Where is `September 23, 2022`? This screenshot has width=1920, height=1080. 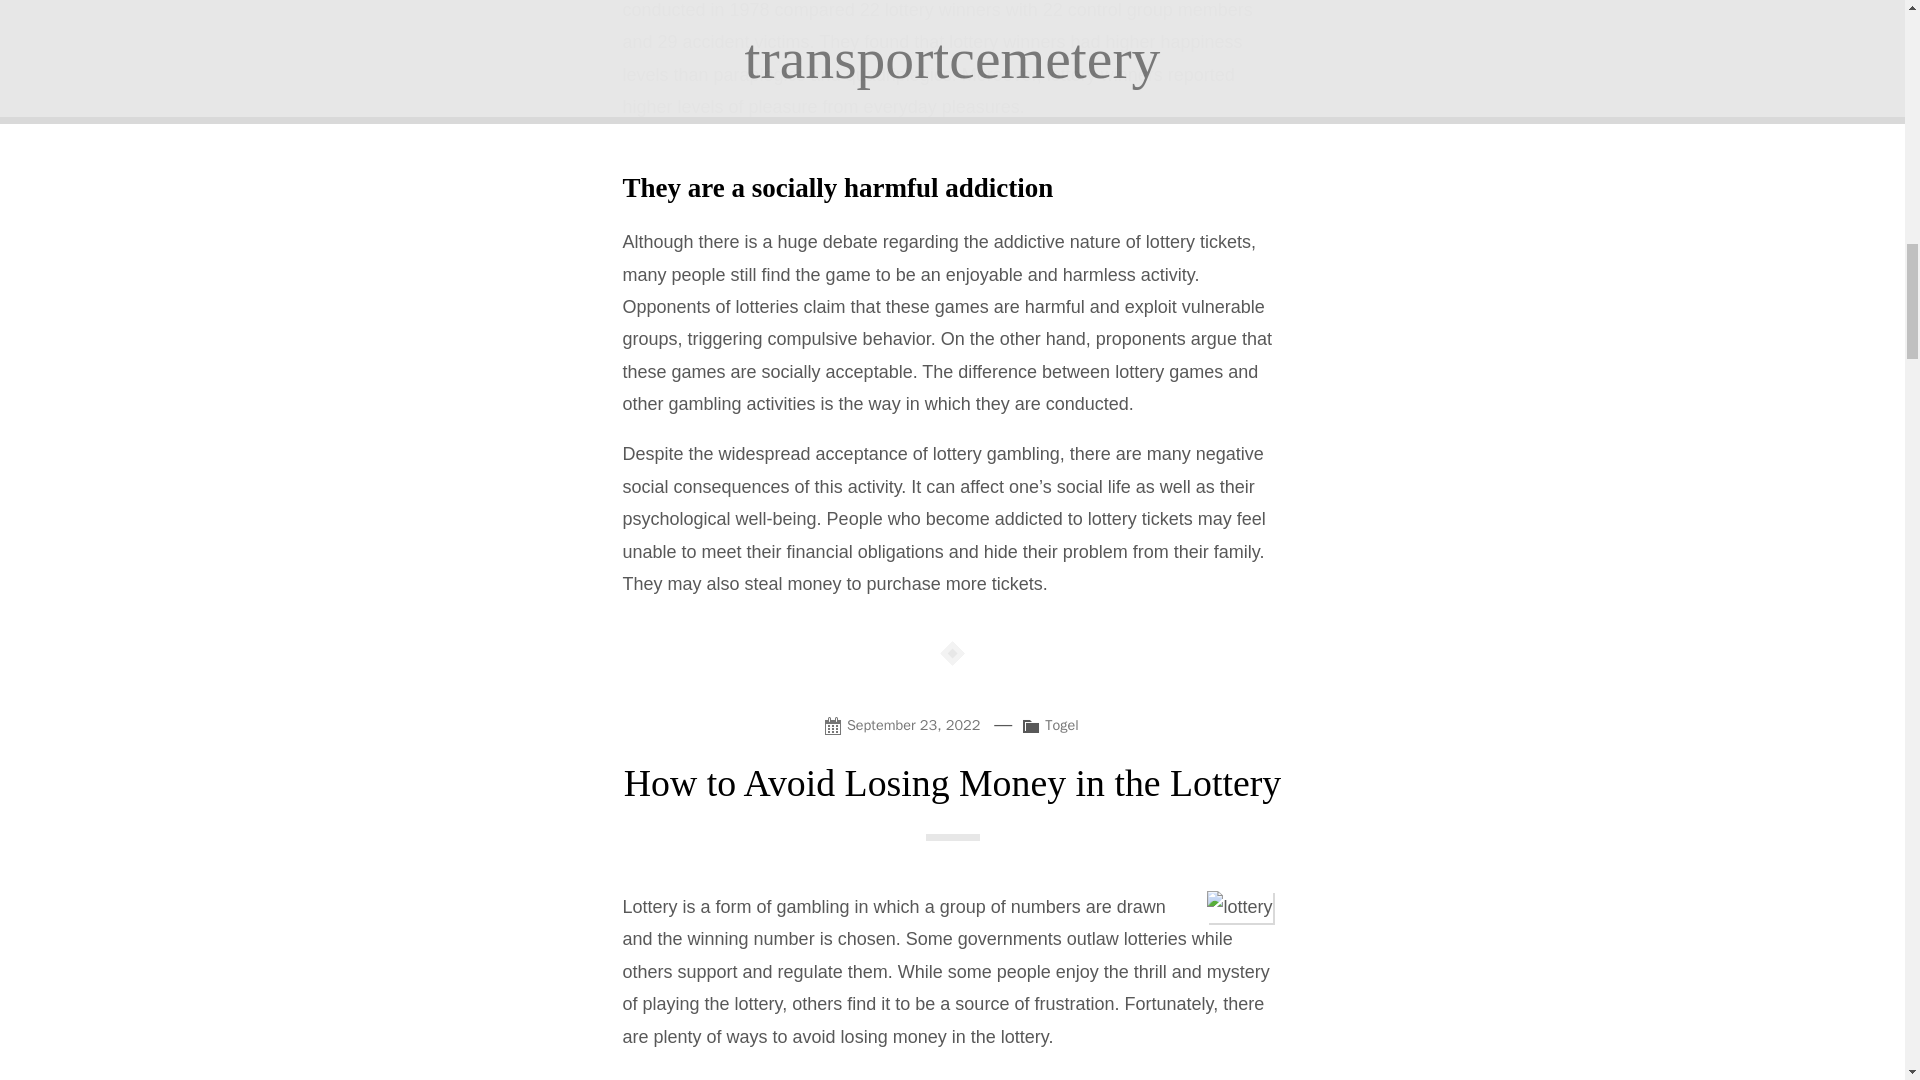 September 23, 2022 is located at coordinates (906, 724).